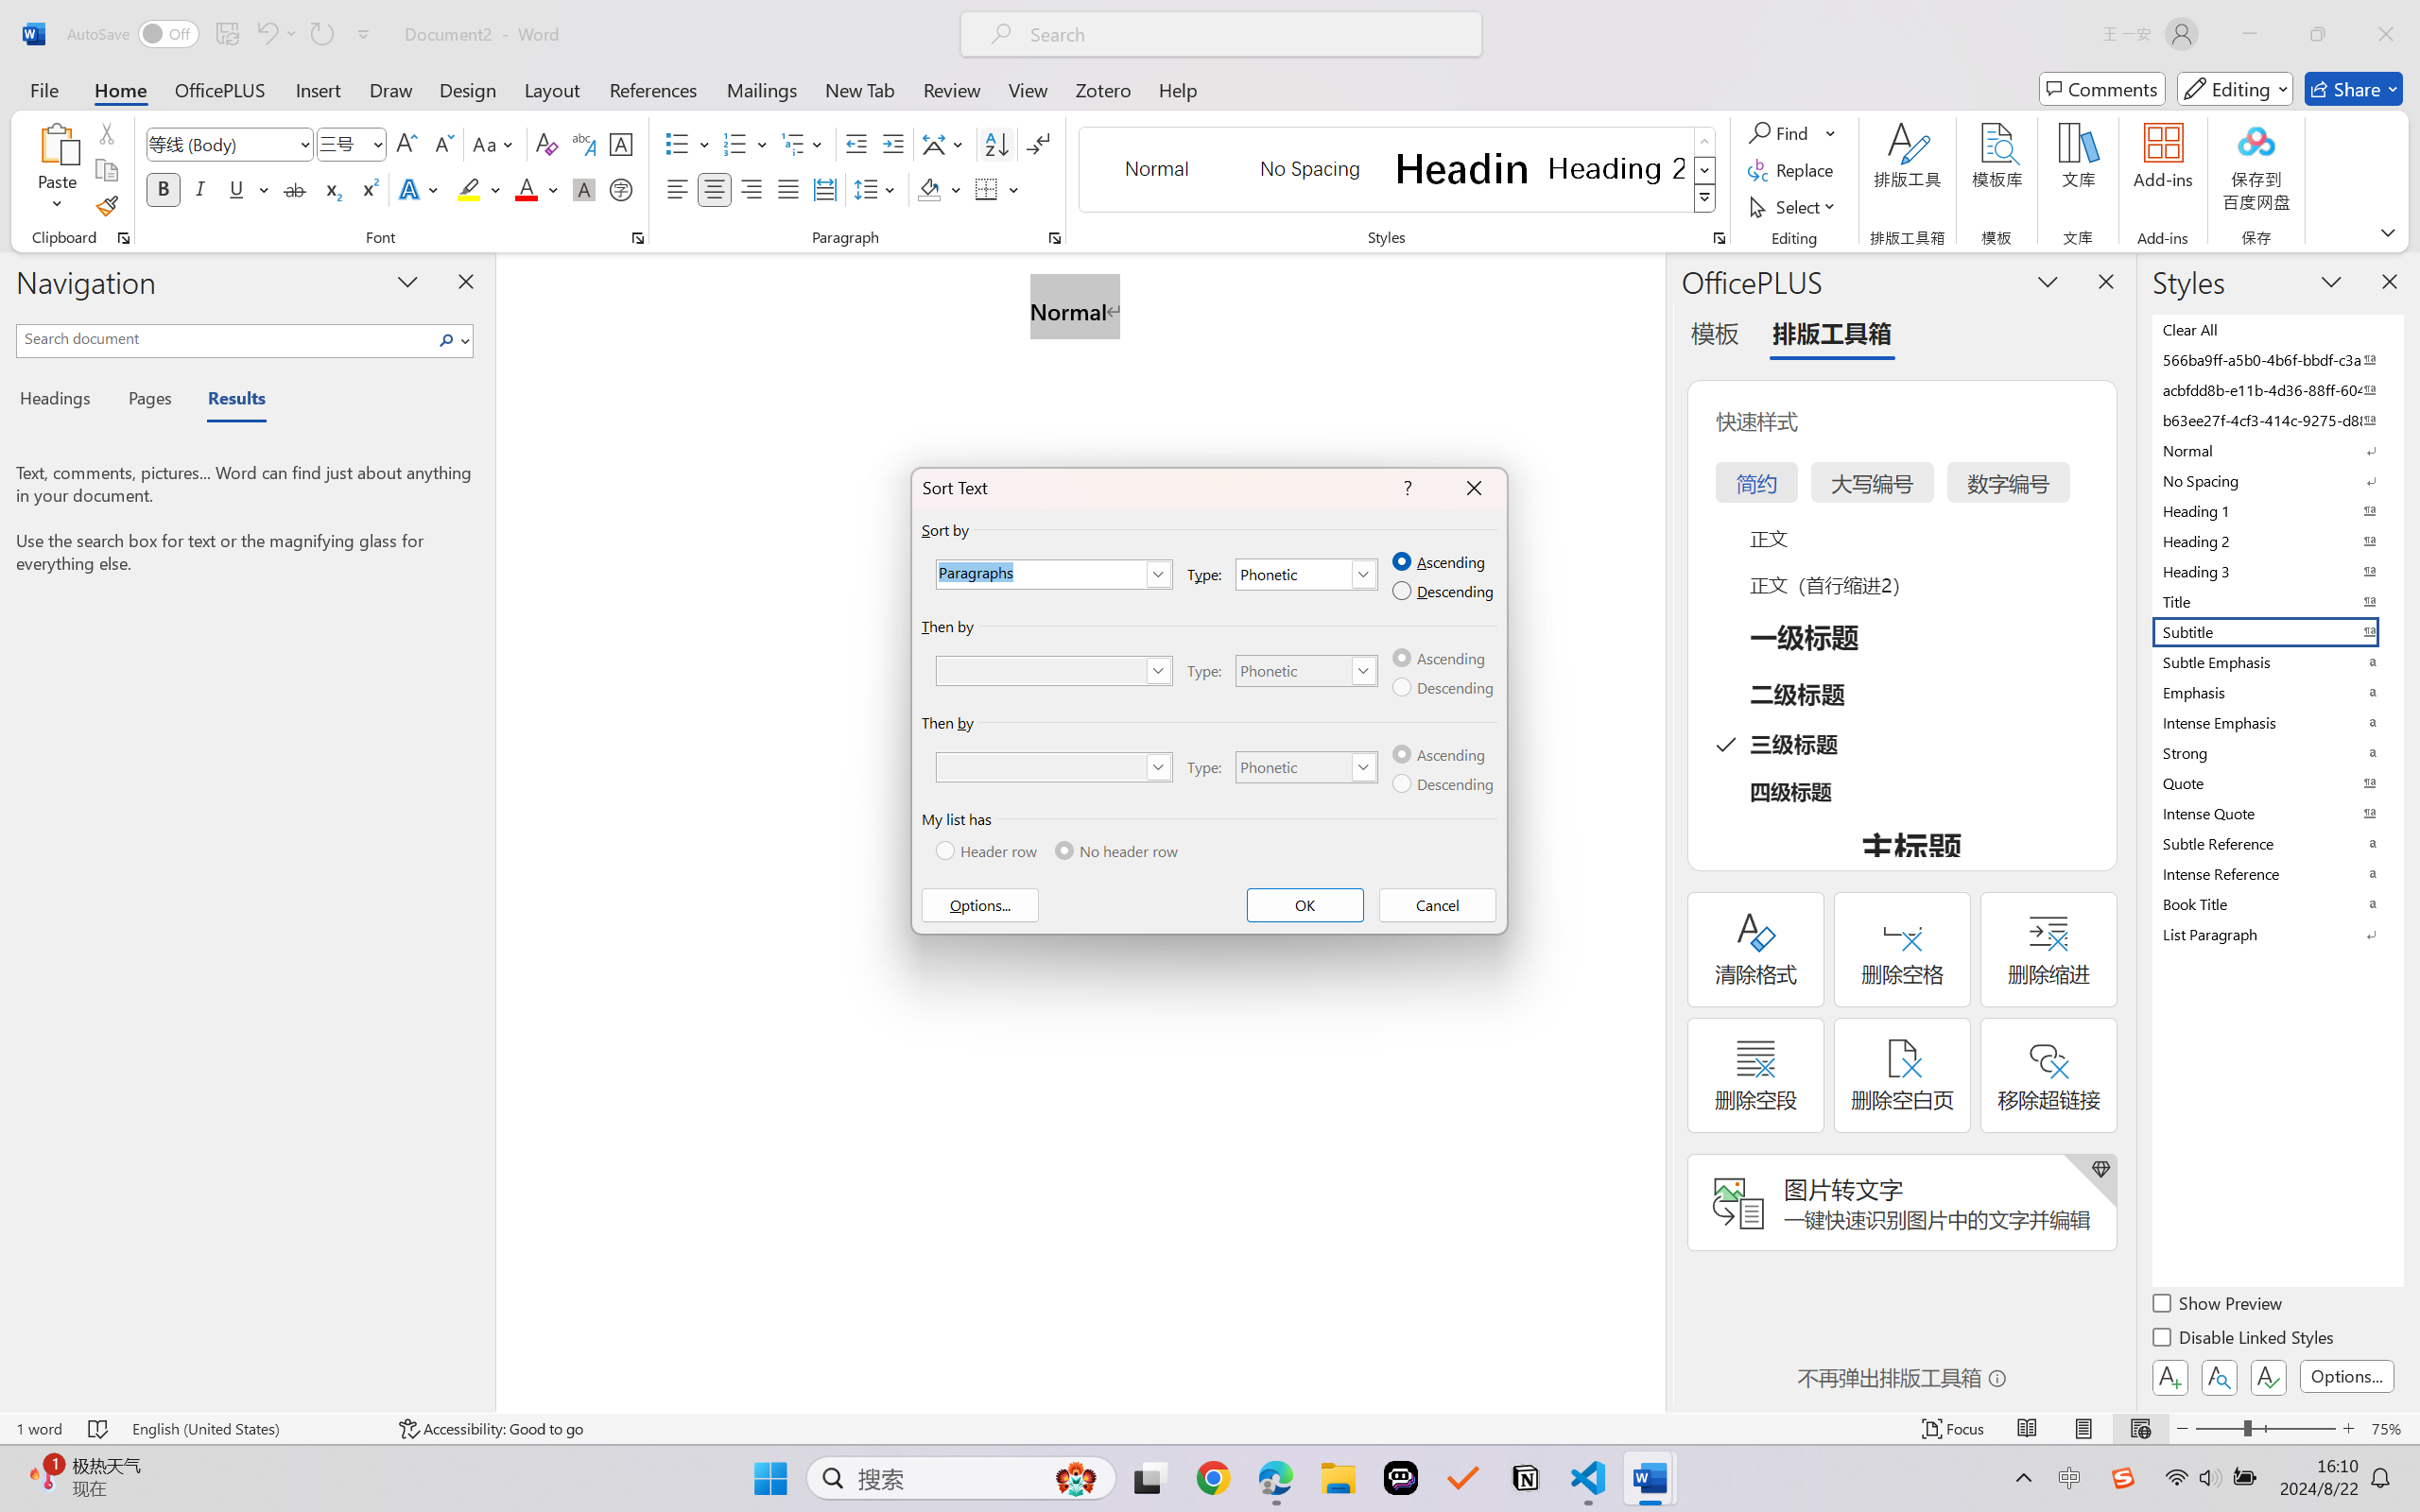  Describe the element at coordinates (2084, 1429) in the screenshot. I see `Print Layout` at that location.